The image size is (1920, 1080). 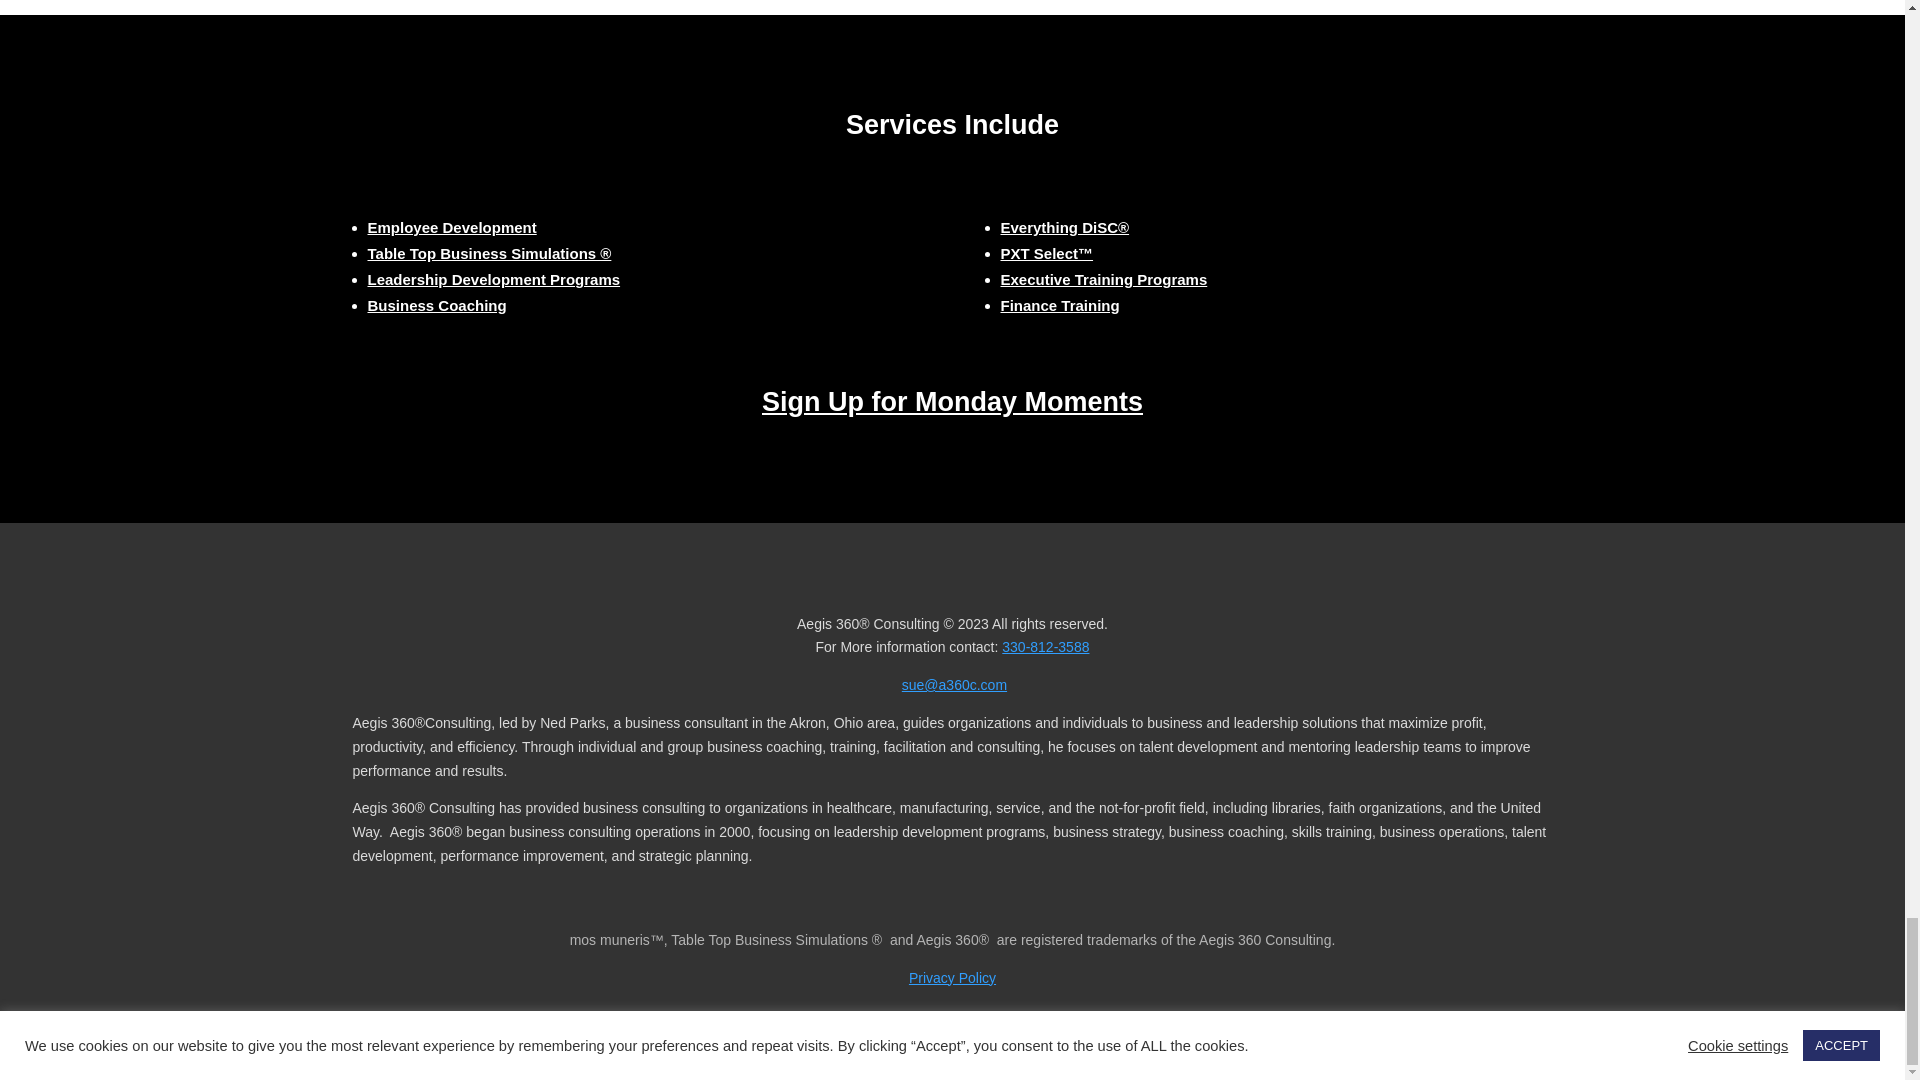 I want to click on Table Top Business Simulations, so click(x=490, y=254).